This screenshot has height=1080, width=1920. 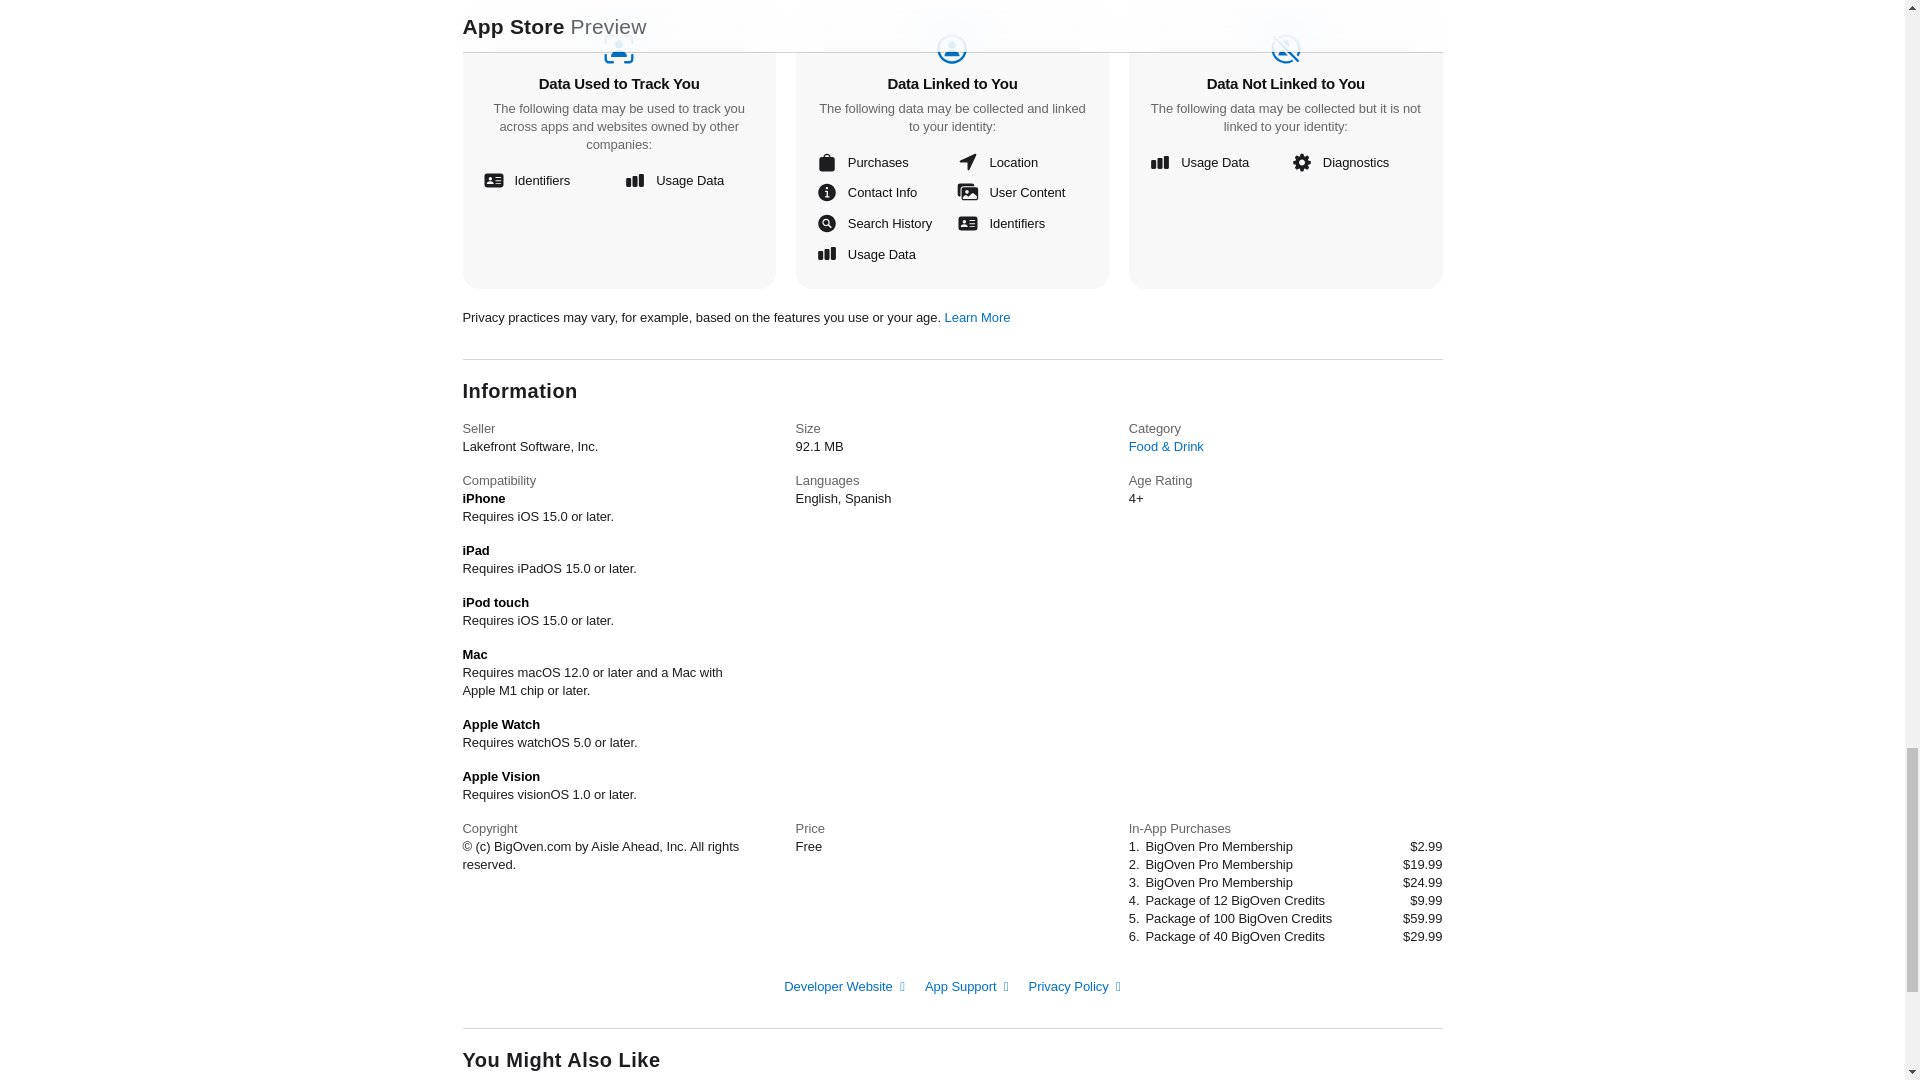 I want to click on App Support, so click(x=967, y=985).